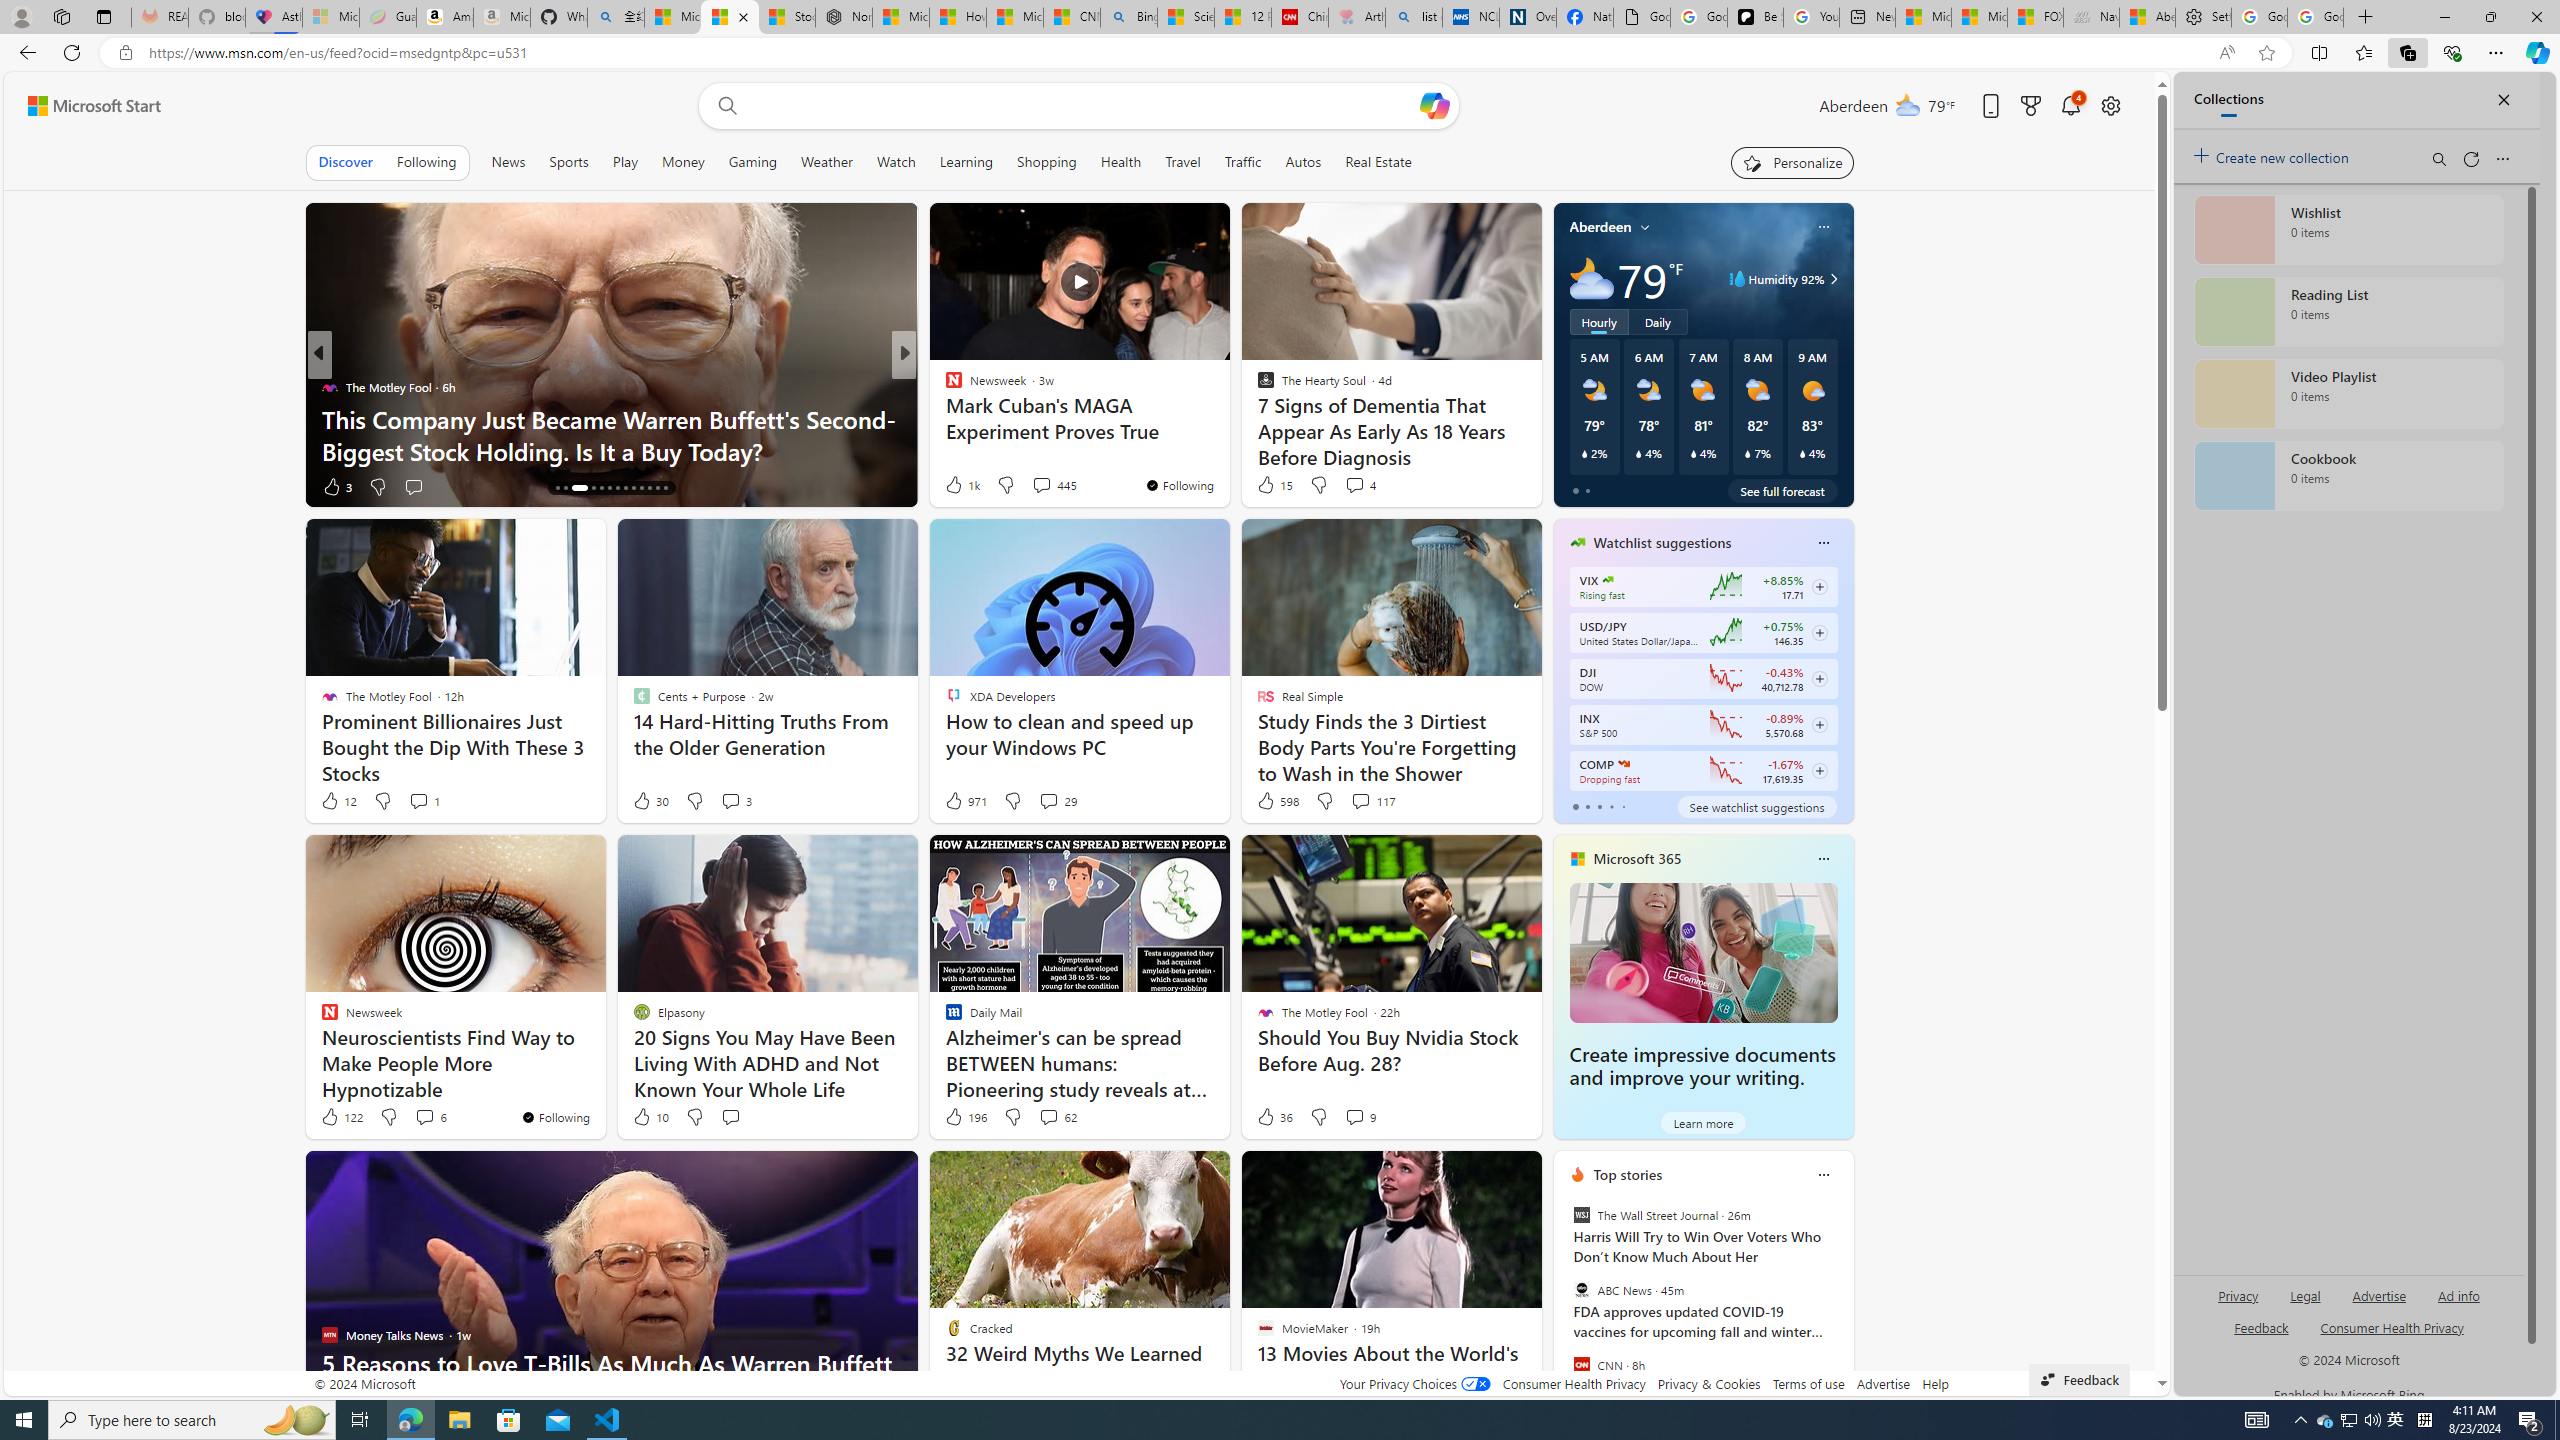 Image resolution: width=2560 pixels, height=1440 pixels. What do you see at coordinates (274, 17) in the screenshot?
I see `Asthma Inhalers: Names and Types` at bounding box center [274, 17].